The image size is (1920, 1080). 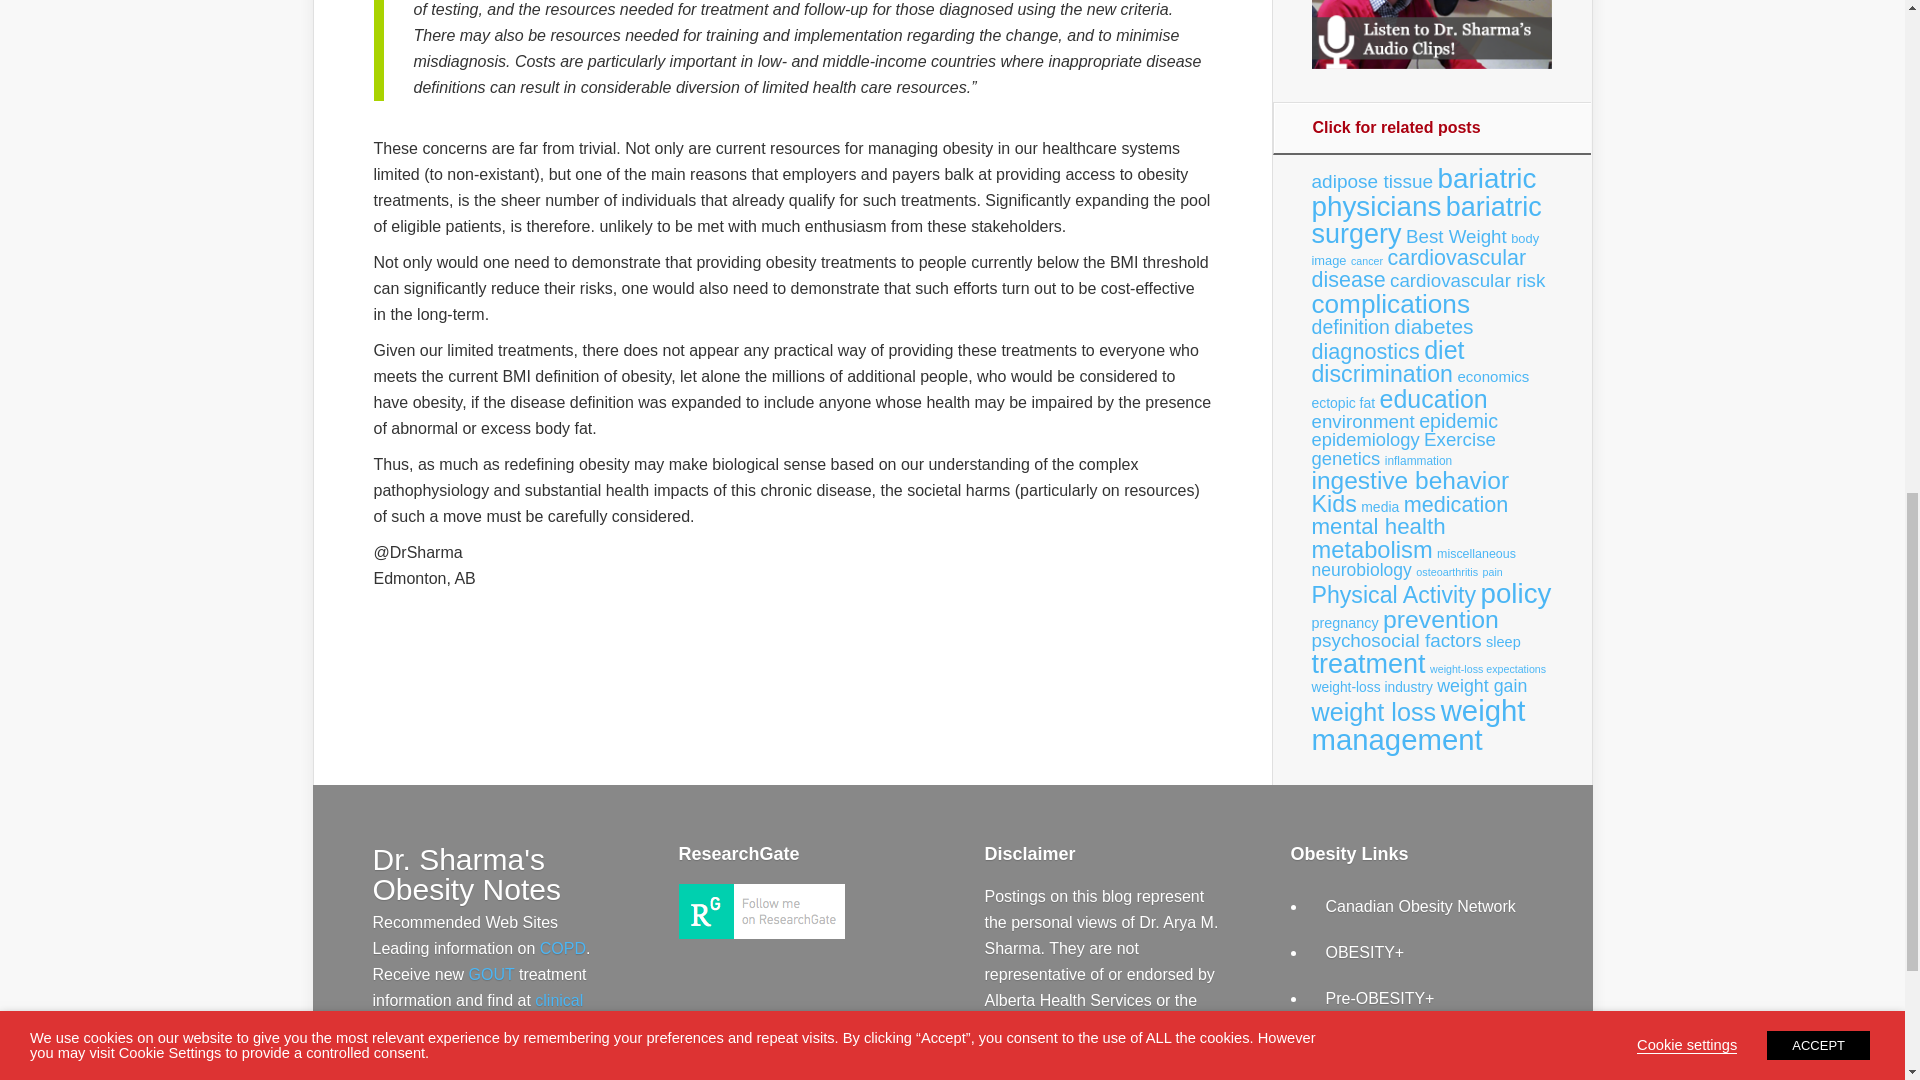 What do you see at coordinates (1363, 420) in the screenshot?
I see `environment` at bounding box center [1363, 420].